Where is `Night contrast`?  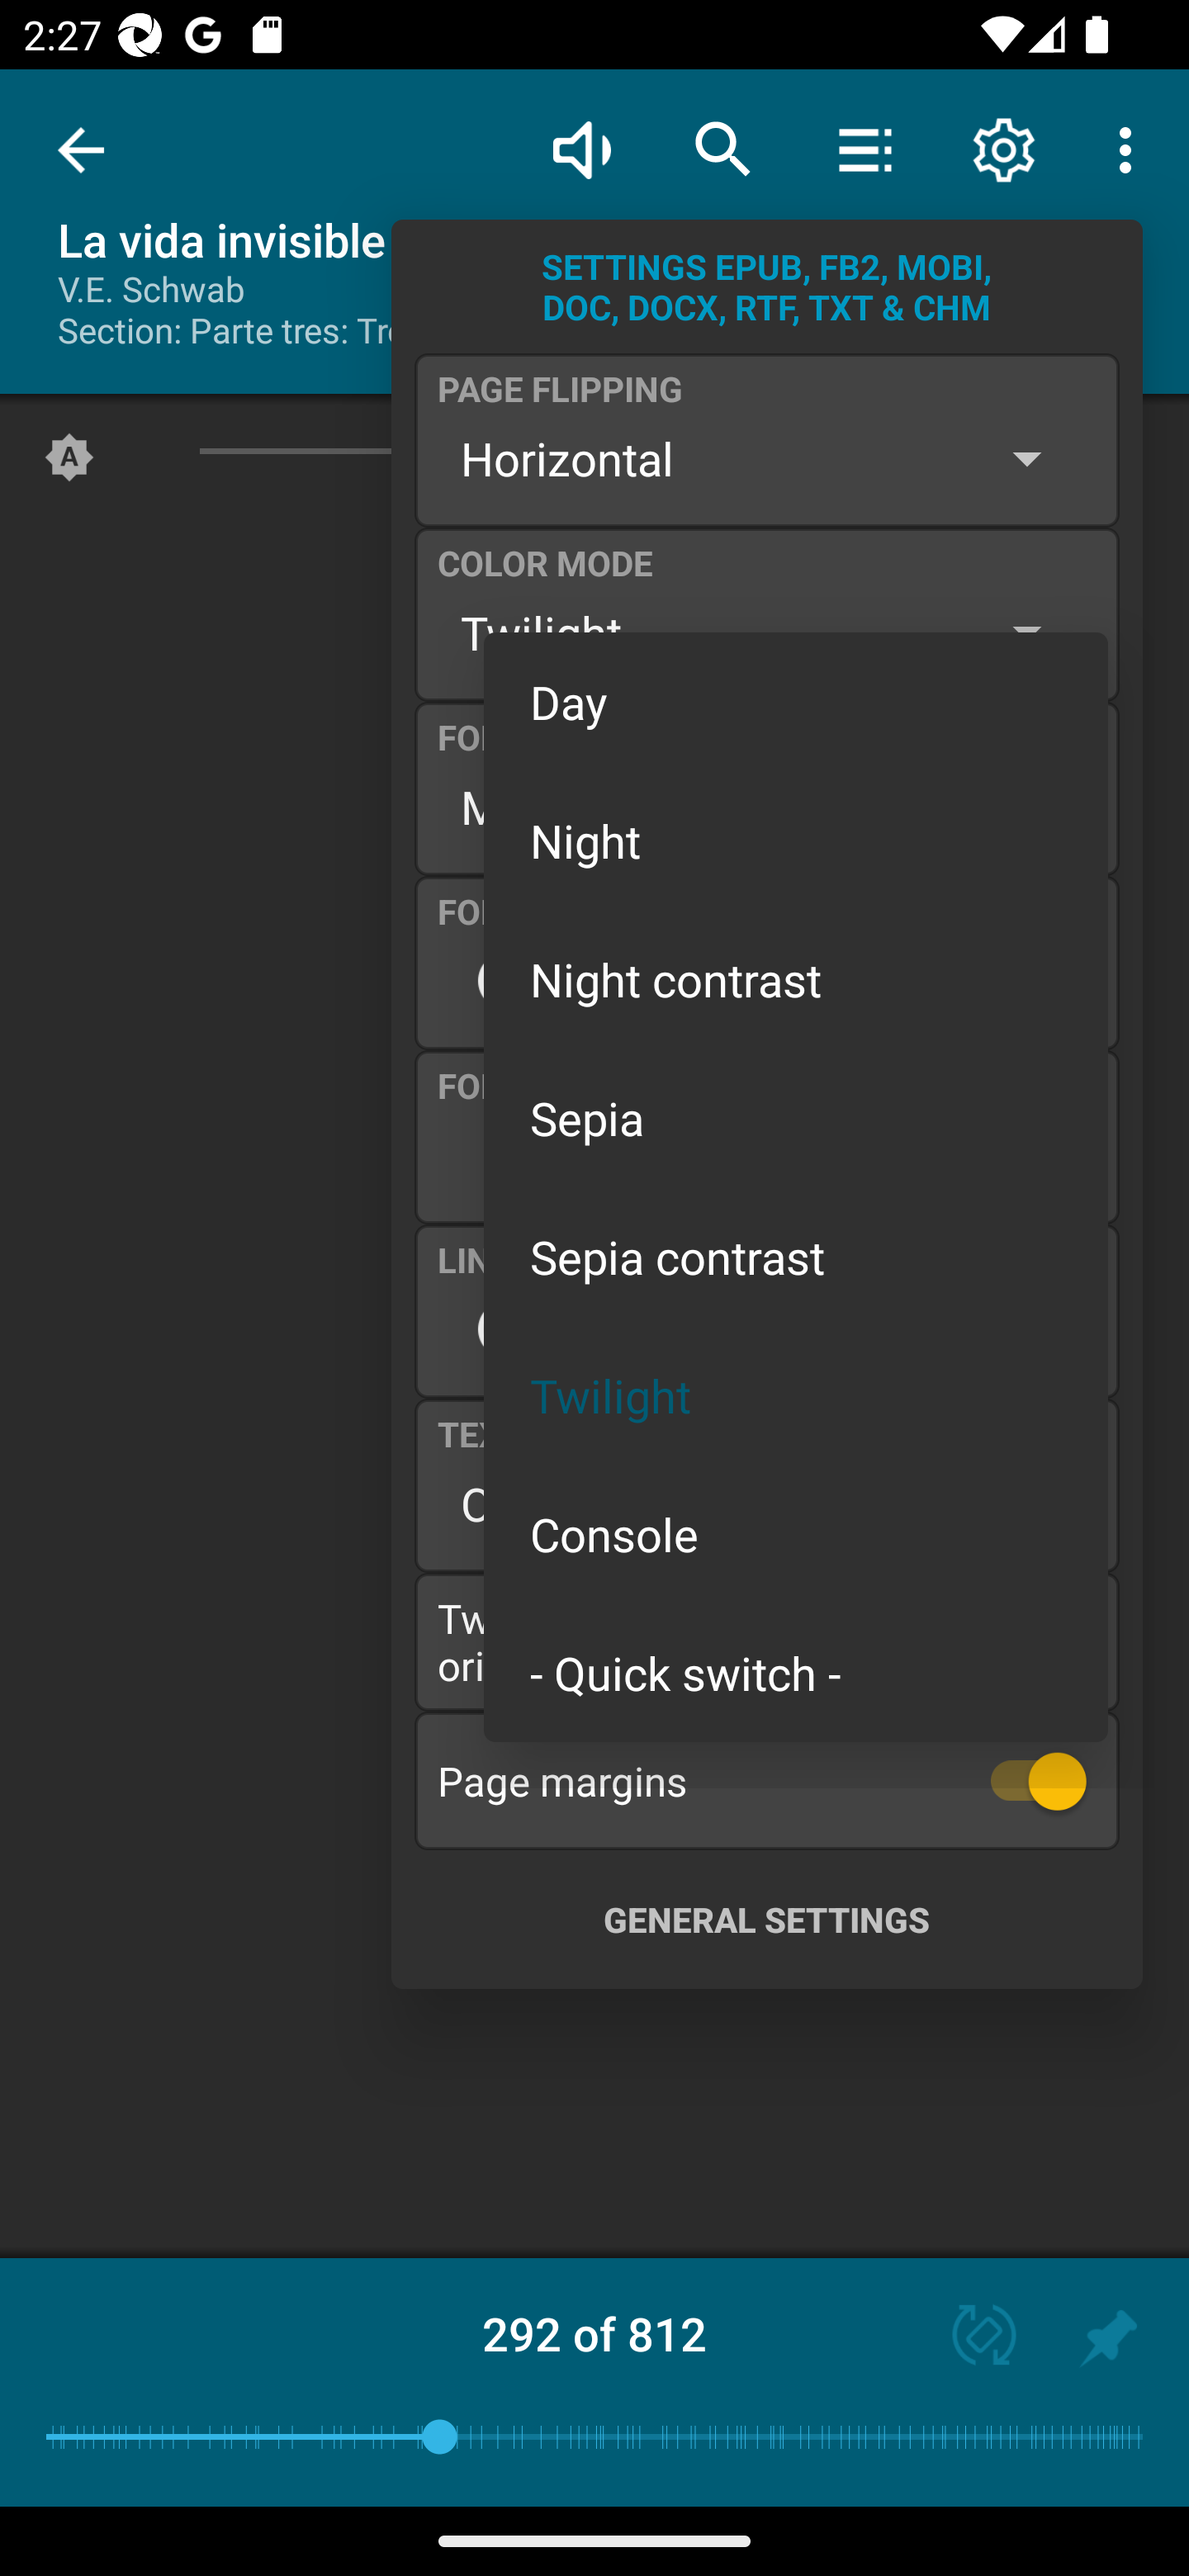
Night contrast is located at coordinates (796, 978).